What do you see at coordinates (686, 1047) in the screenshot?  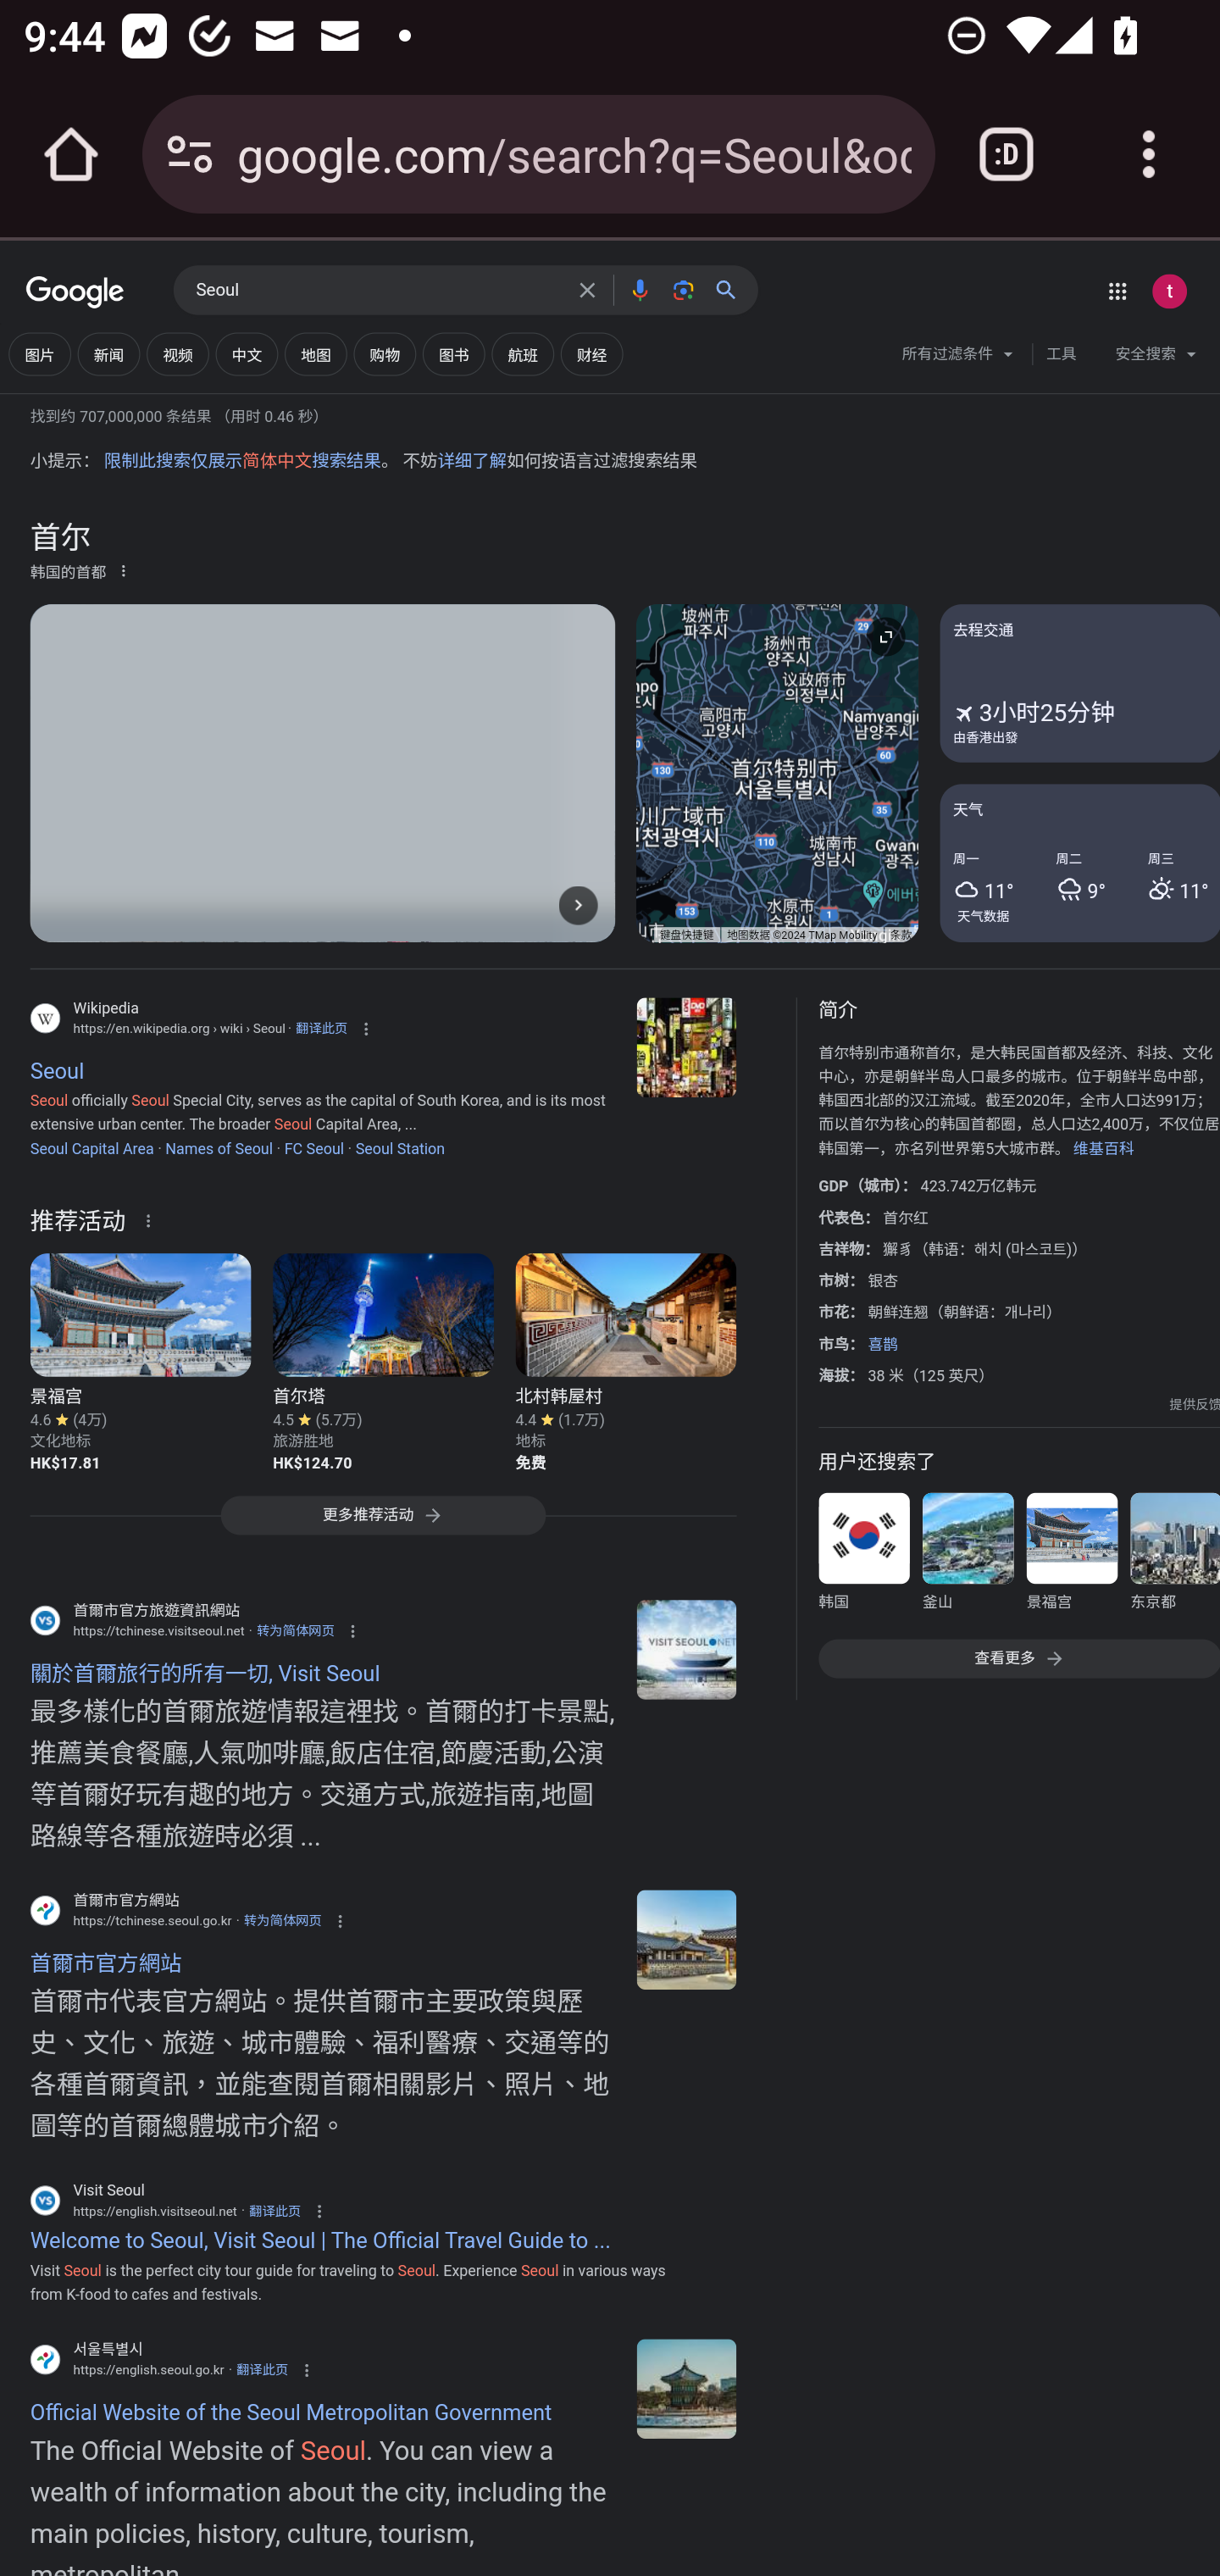 I see `Seoul` at bounding box center [686, 1047].